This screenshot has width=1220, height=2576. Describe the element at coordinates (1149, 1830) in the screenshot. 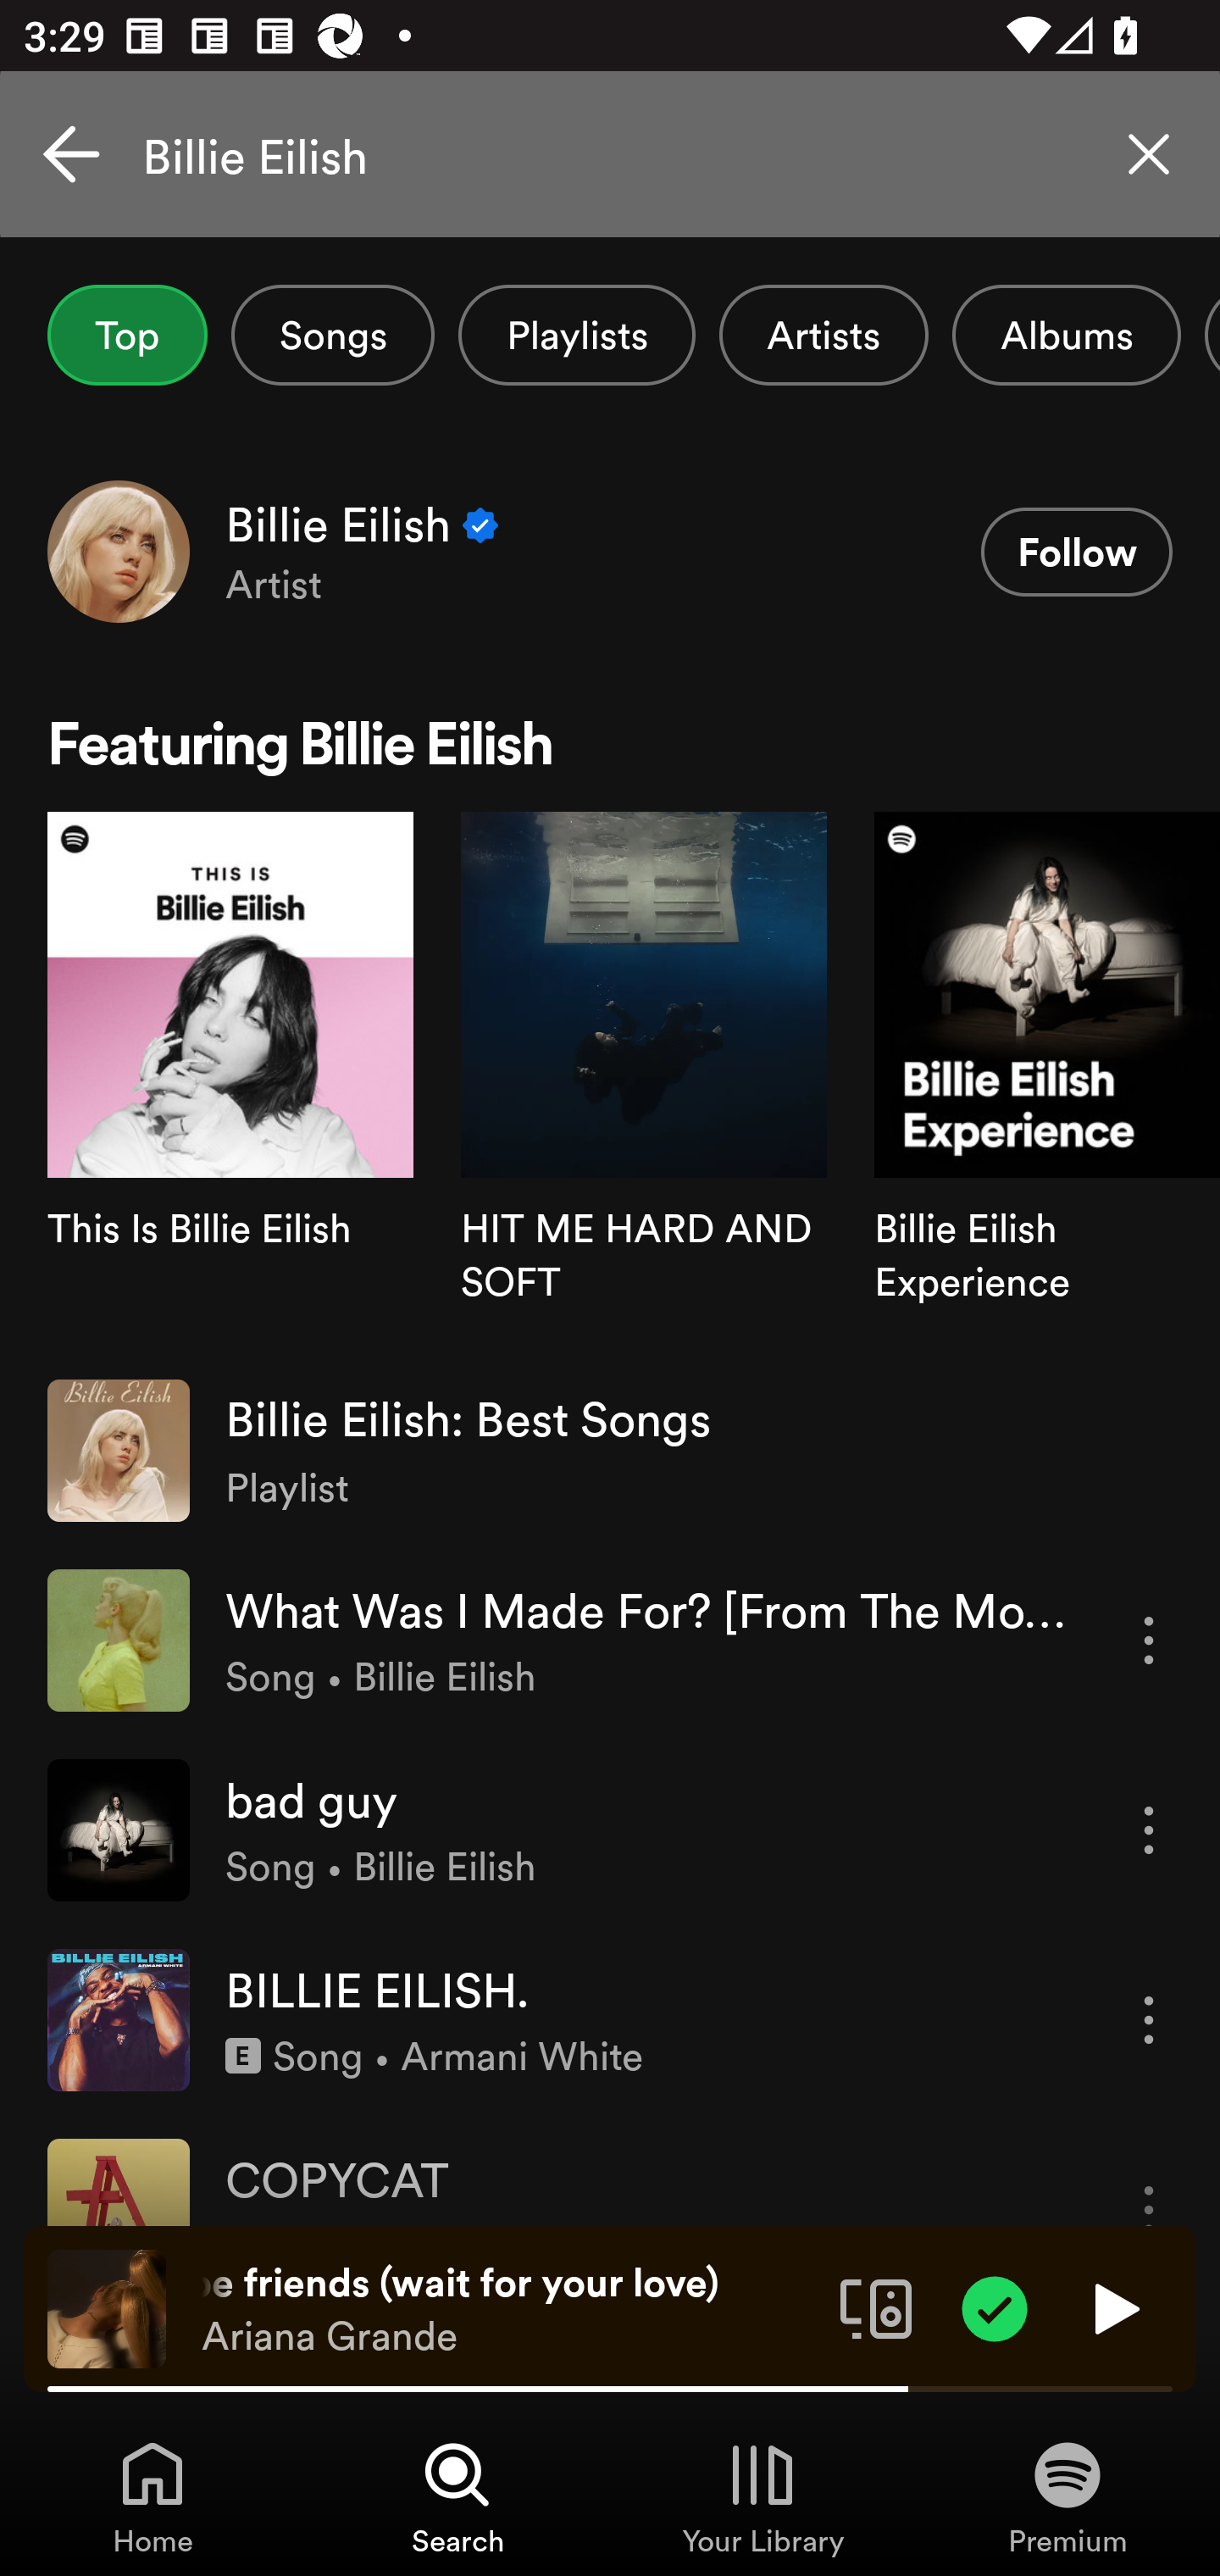

I see `More options for song bad guy` at that location.